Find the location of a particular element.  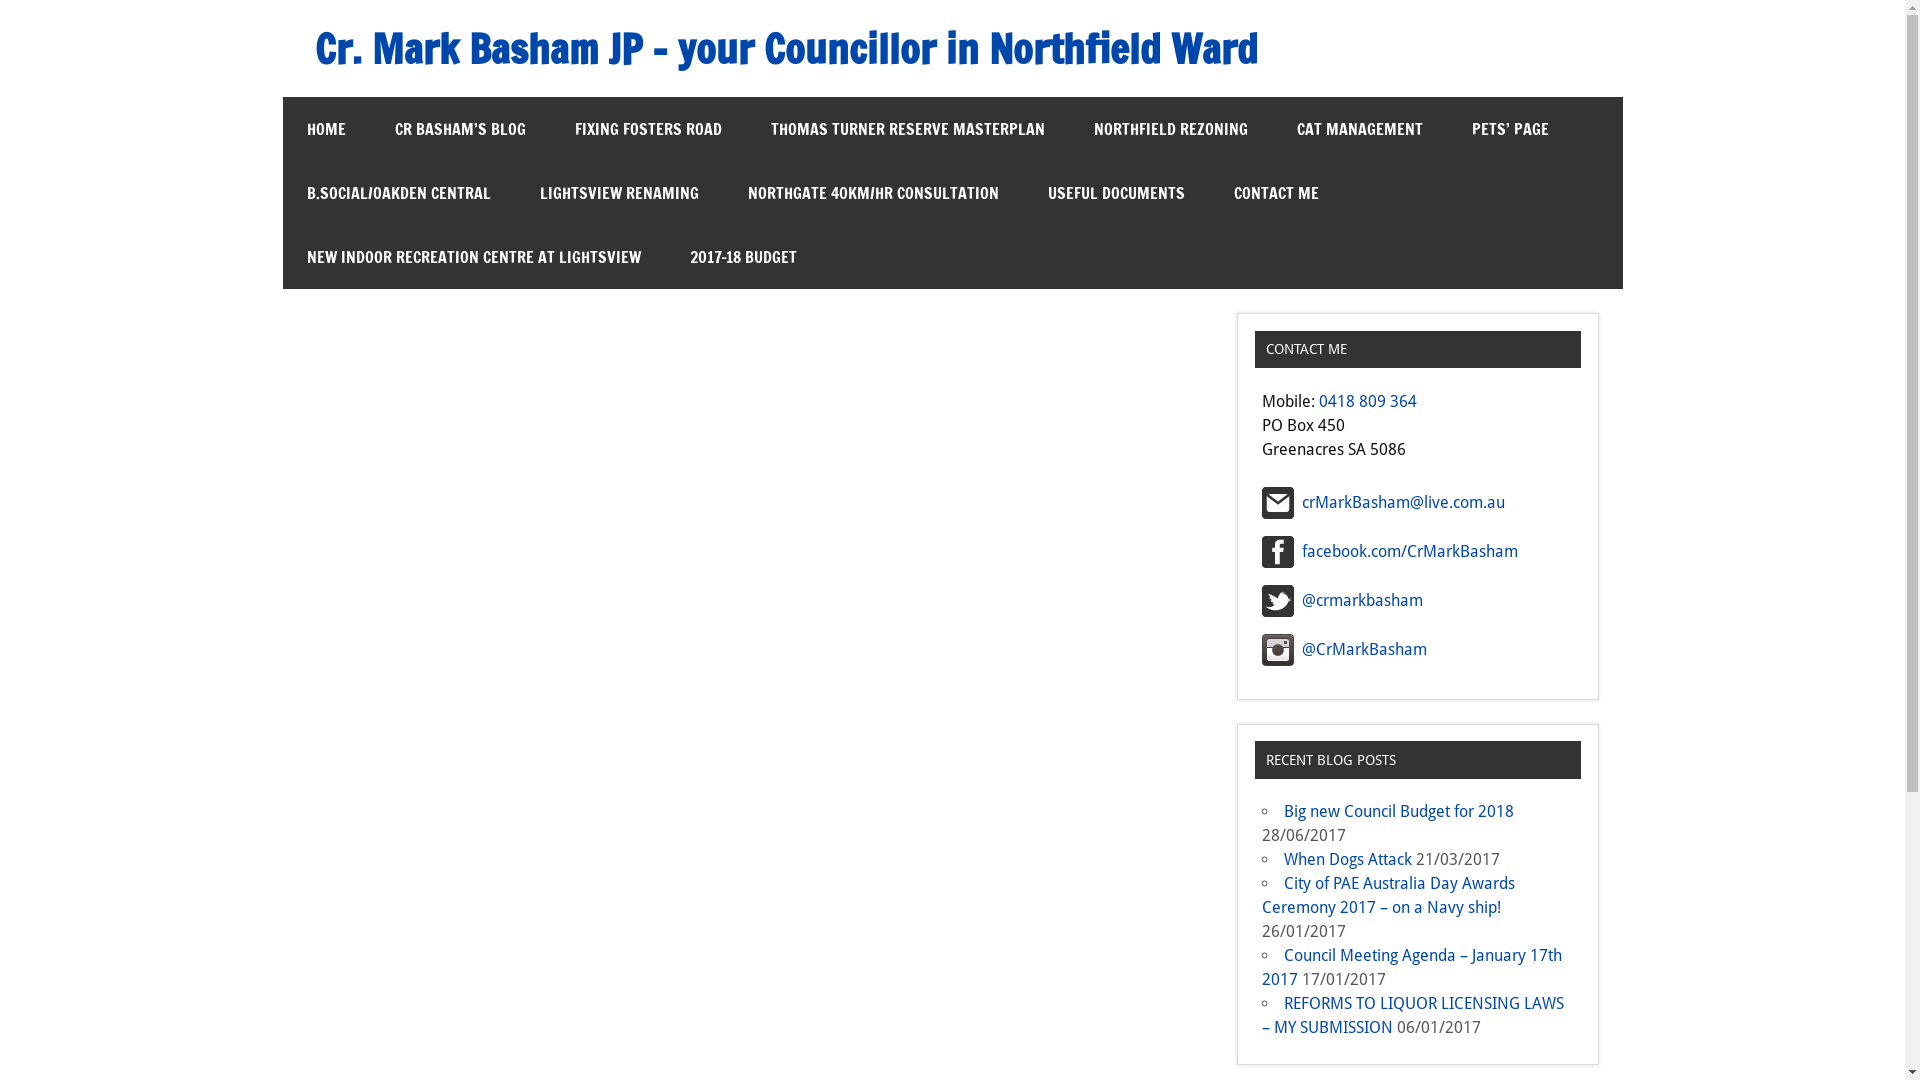

Big new Council Budget for 2018 is located at coordinates (1399, 812).